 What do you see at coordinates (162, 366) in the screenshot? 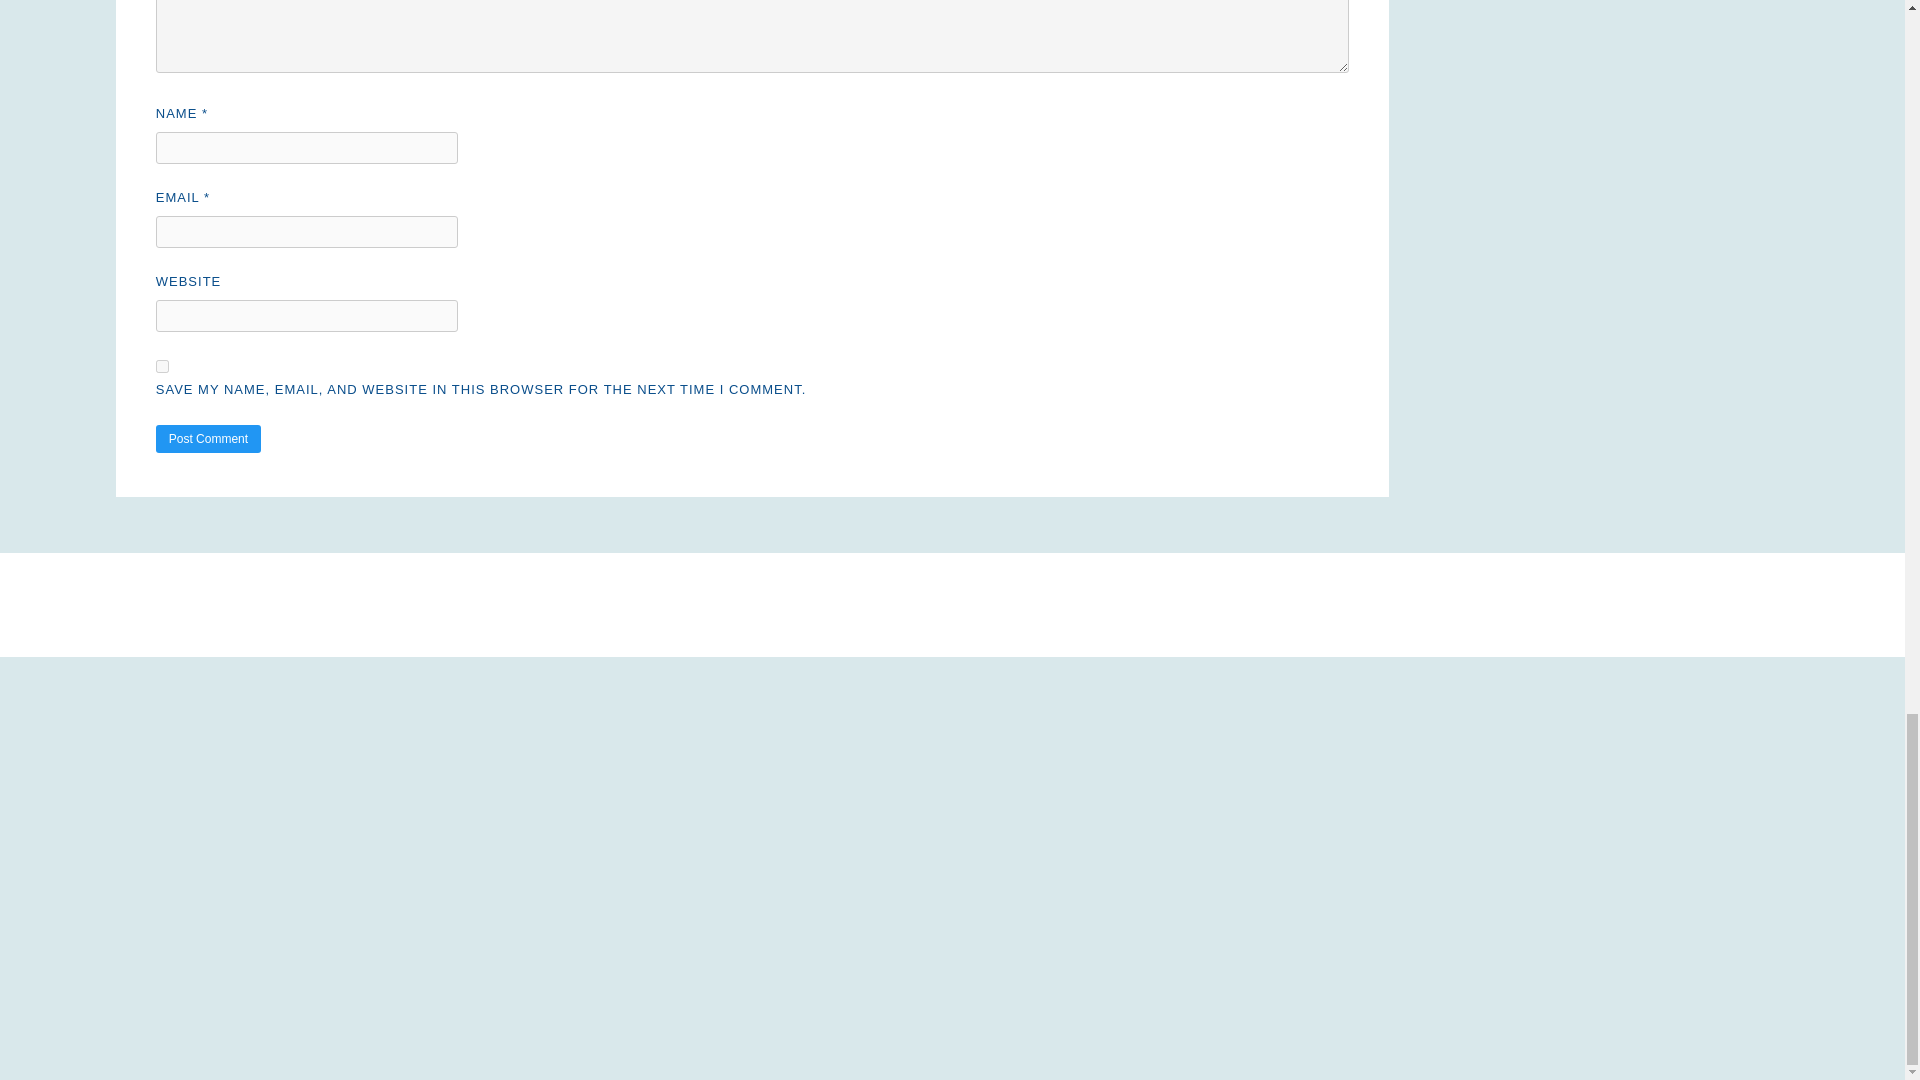
I see `yes` at bounding box center [162, 366].